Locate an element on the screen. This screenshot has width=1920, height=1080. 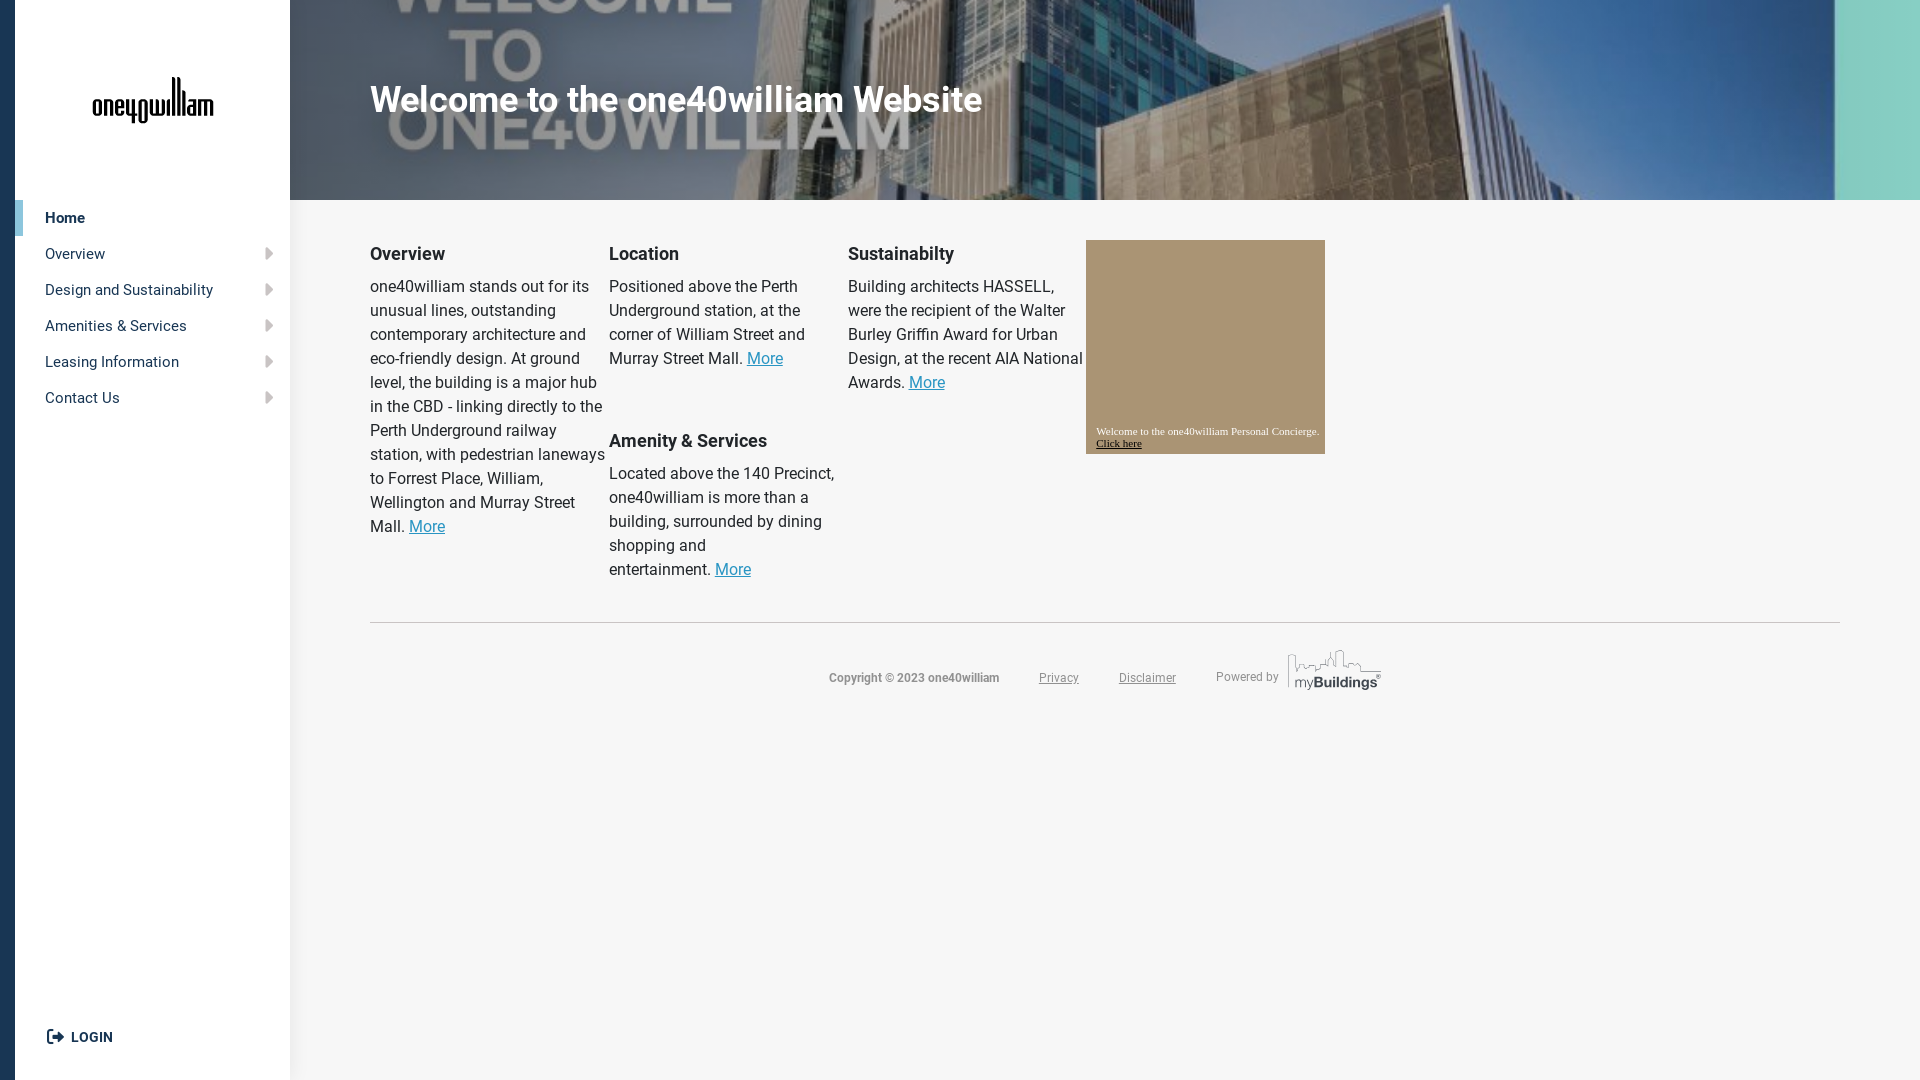
More is located at coordinates (926, 382).